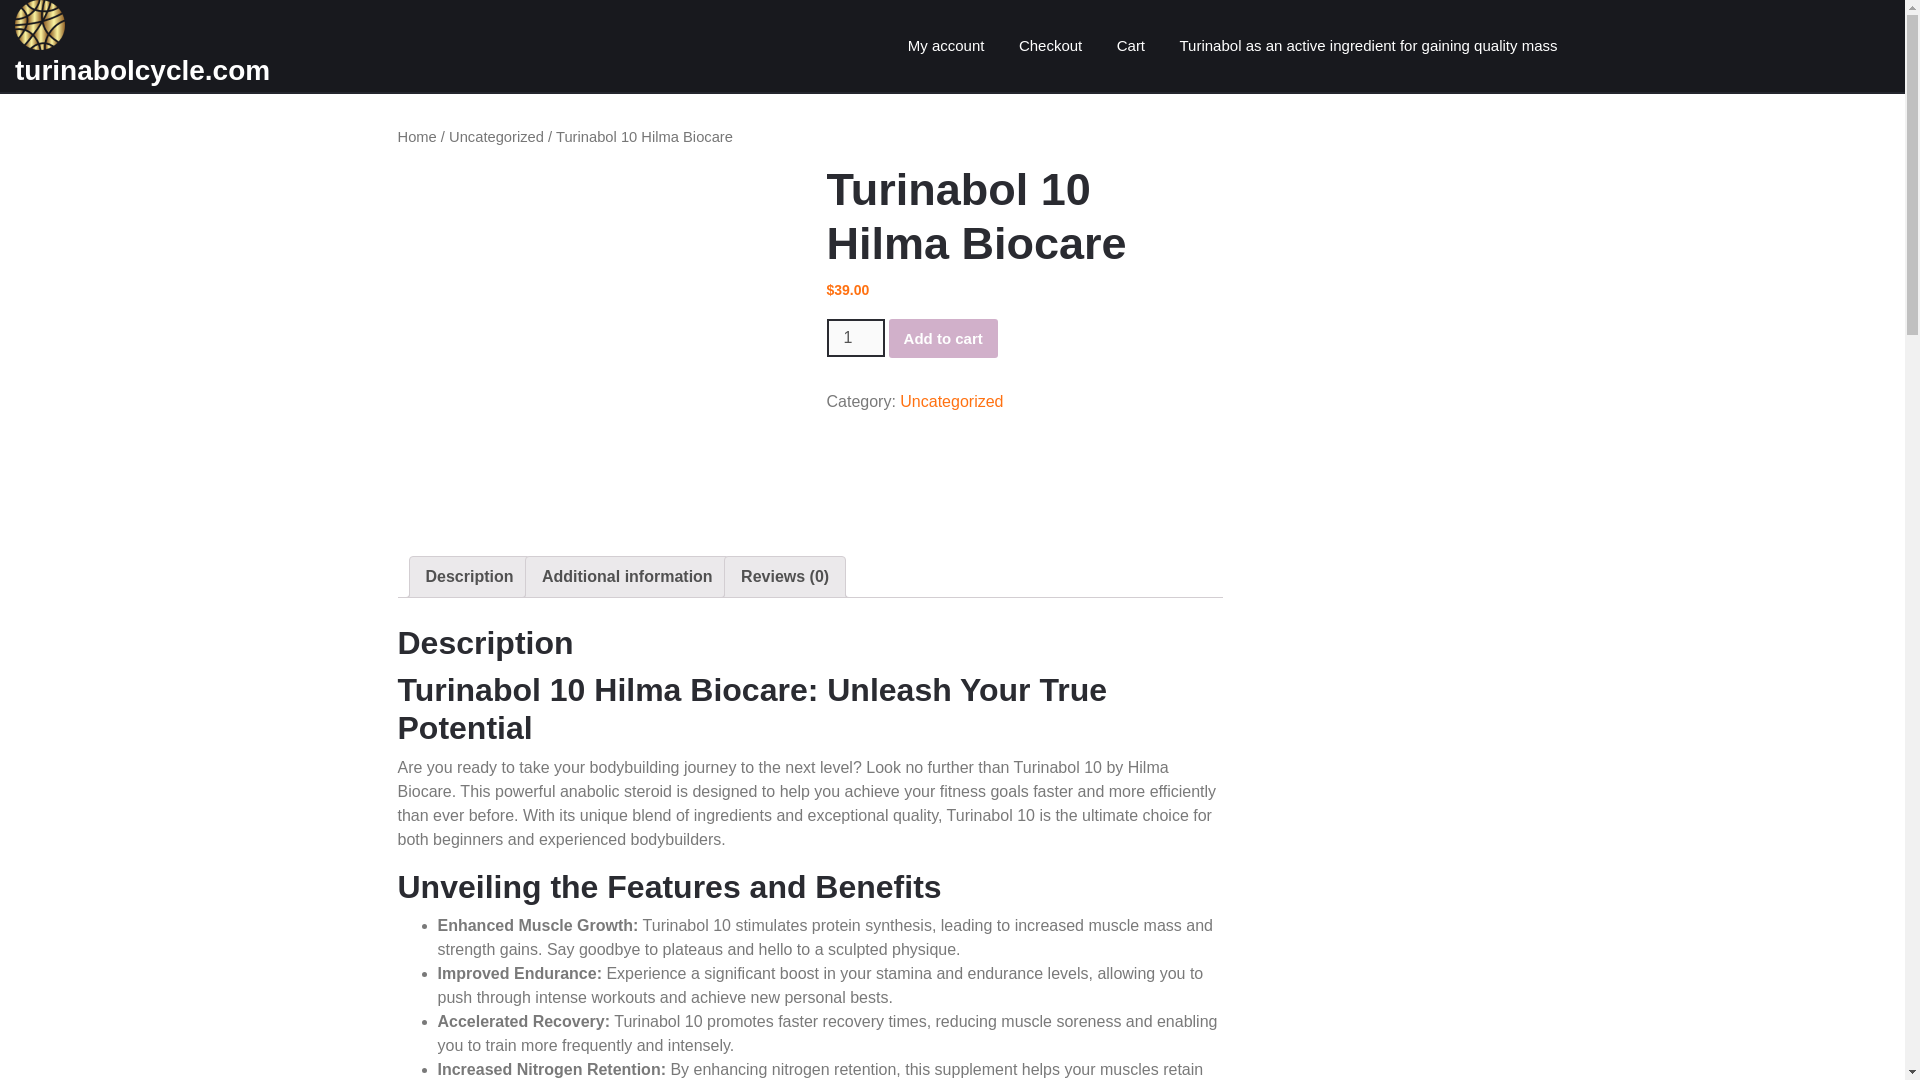 The image size is (1920, 1080). What do you see at coordinates (496, 136) in the screenshot?
I see `Uncategorized` at bounding box center [496, 136].